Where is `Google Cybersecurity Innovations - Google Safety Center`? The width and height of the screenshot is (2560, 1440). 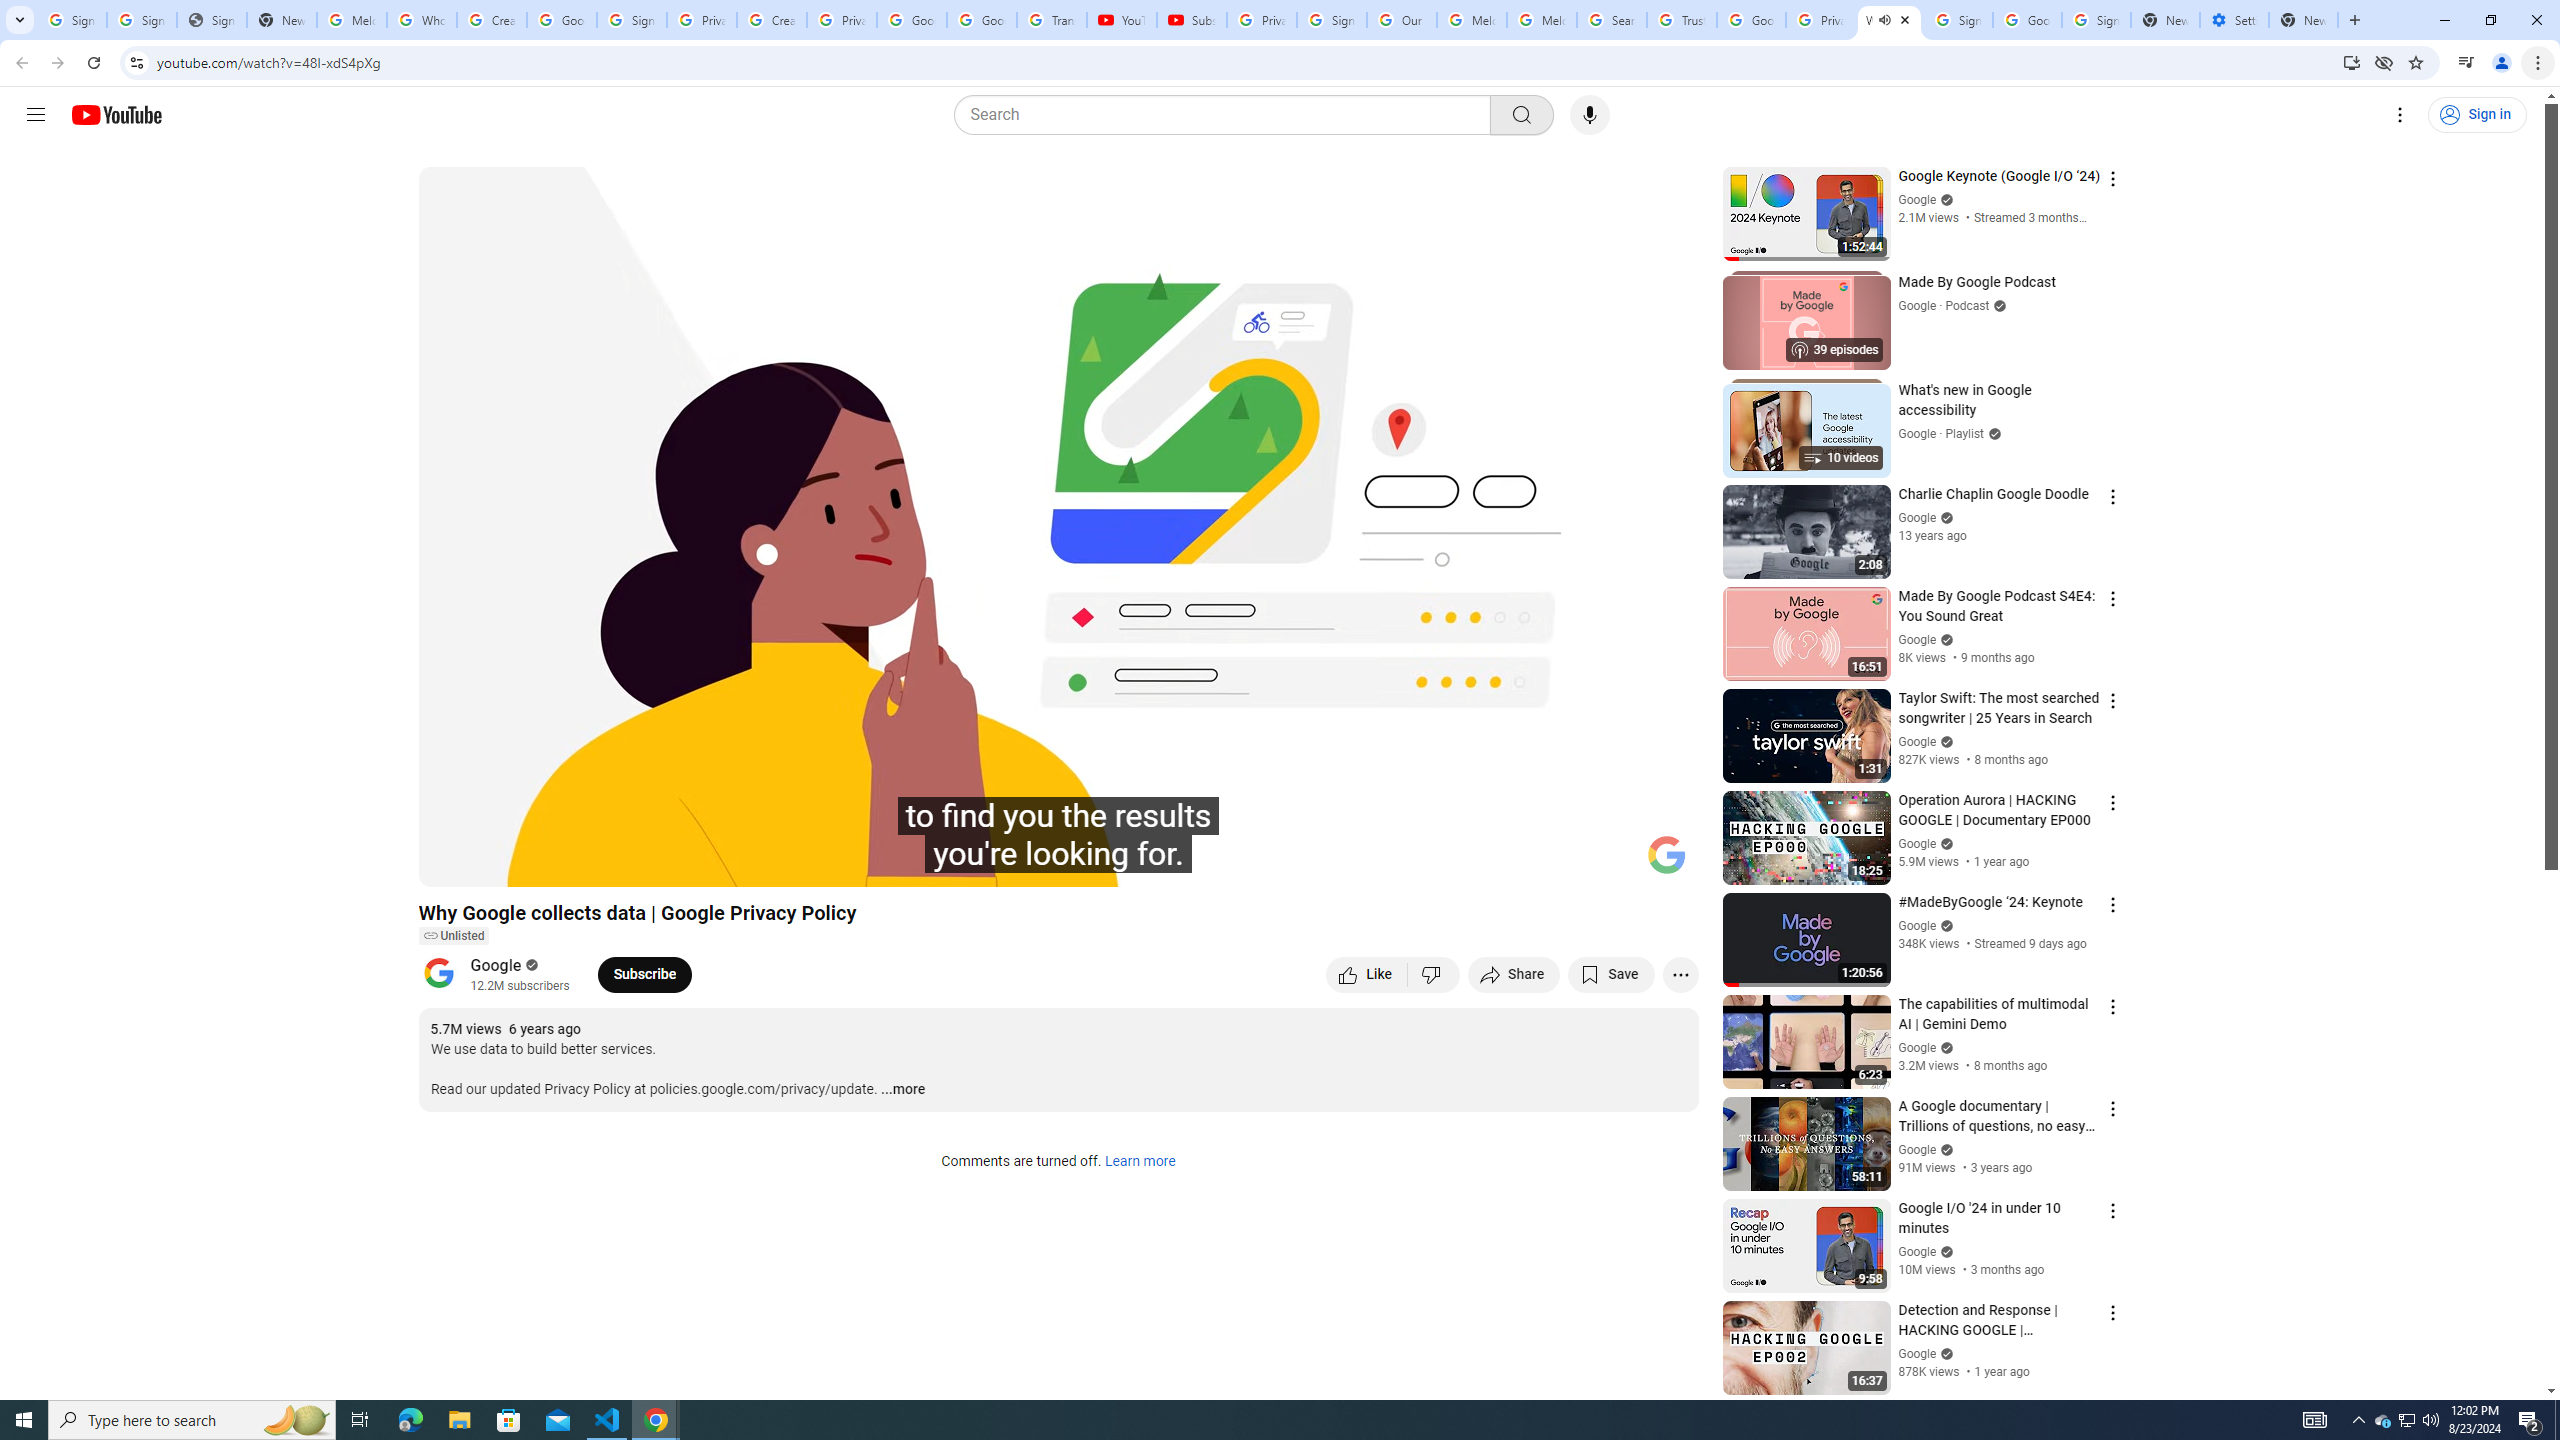 Google Cybersecurity Innovations - Google Safety Center is located at coordinates (2028, 20).